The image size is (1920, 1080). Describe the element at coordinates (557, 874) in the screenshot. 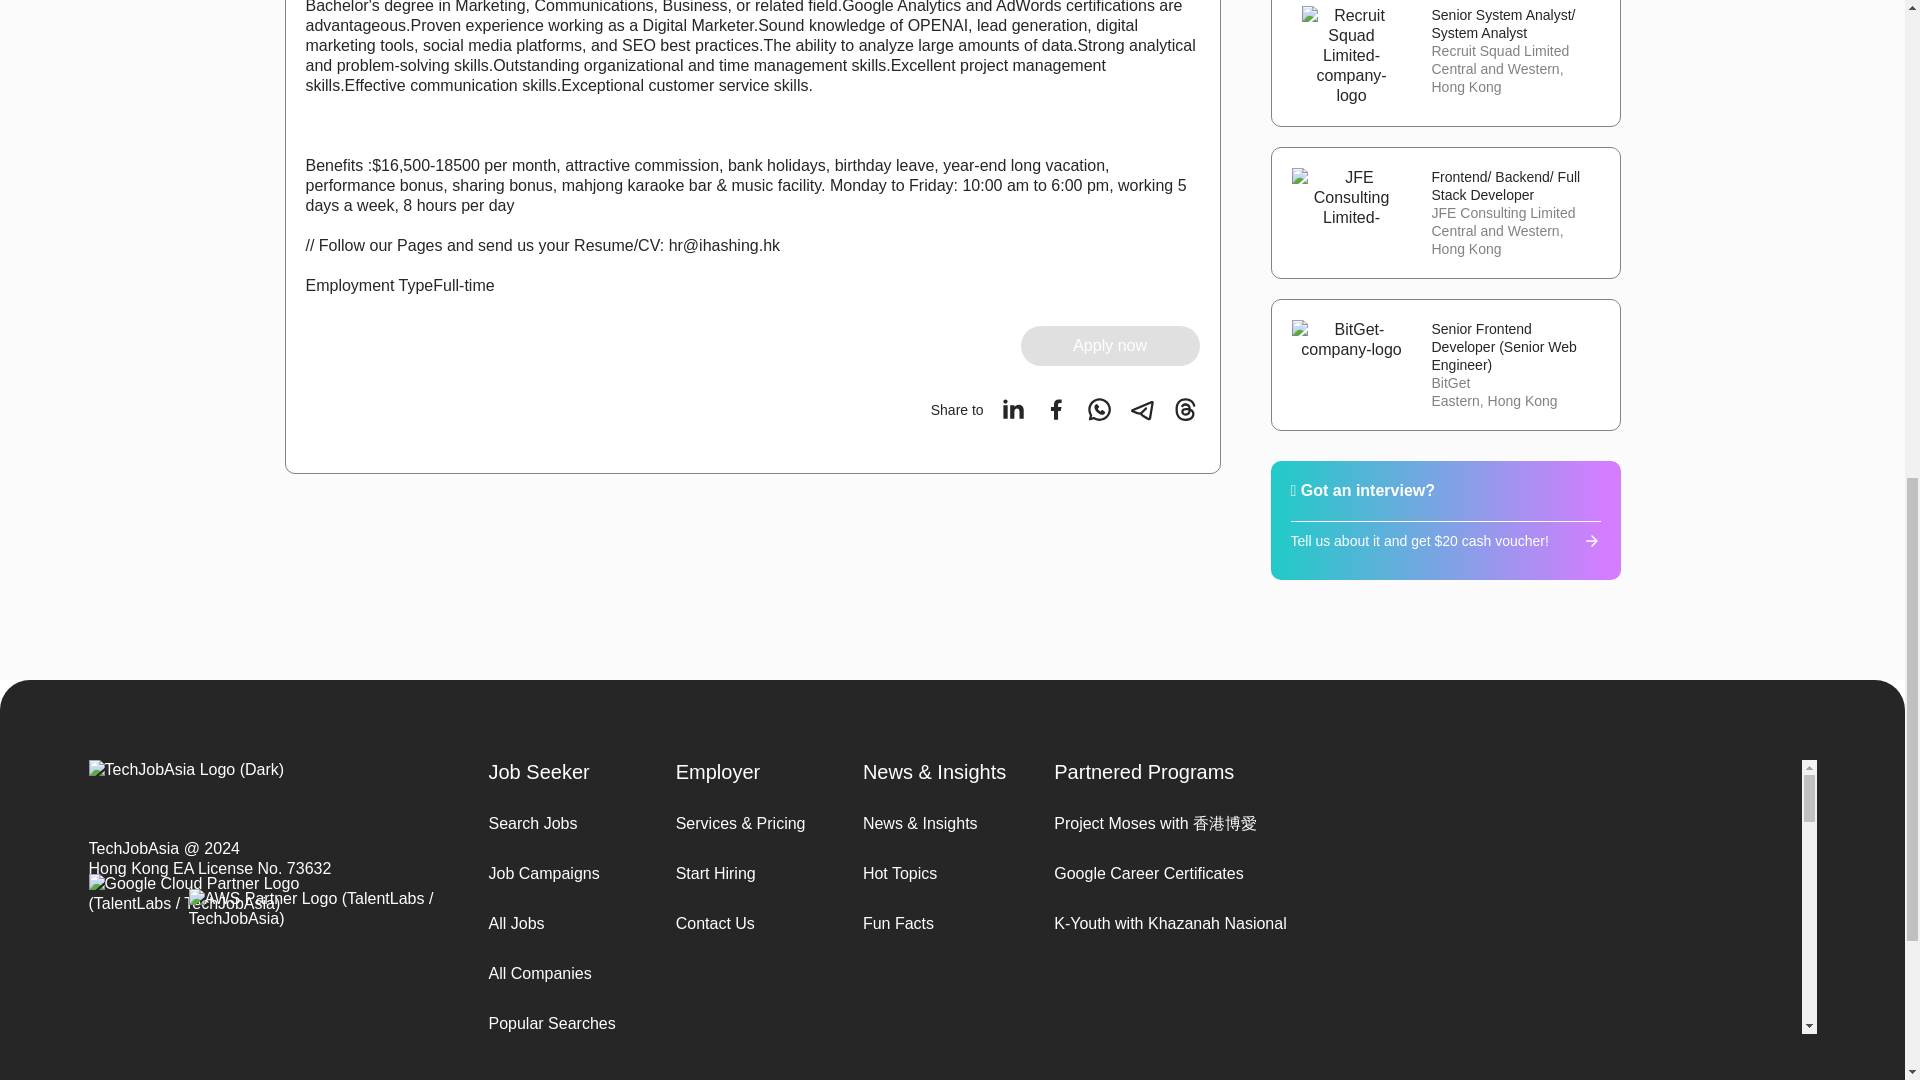

I see `Job Campaigns` at that location.